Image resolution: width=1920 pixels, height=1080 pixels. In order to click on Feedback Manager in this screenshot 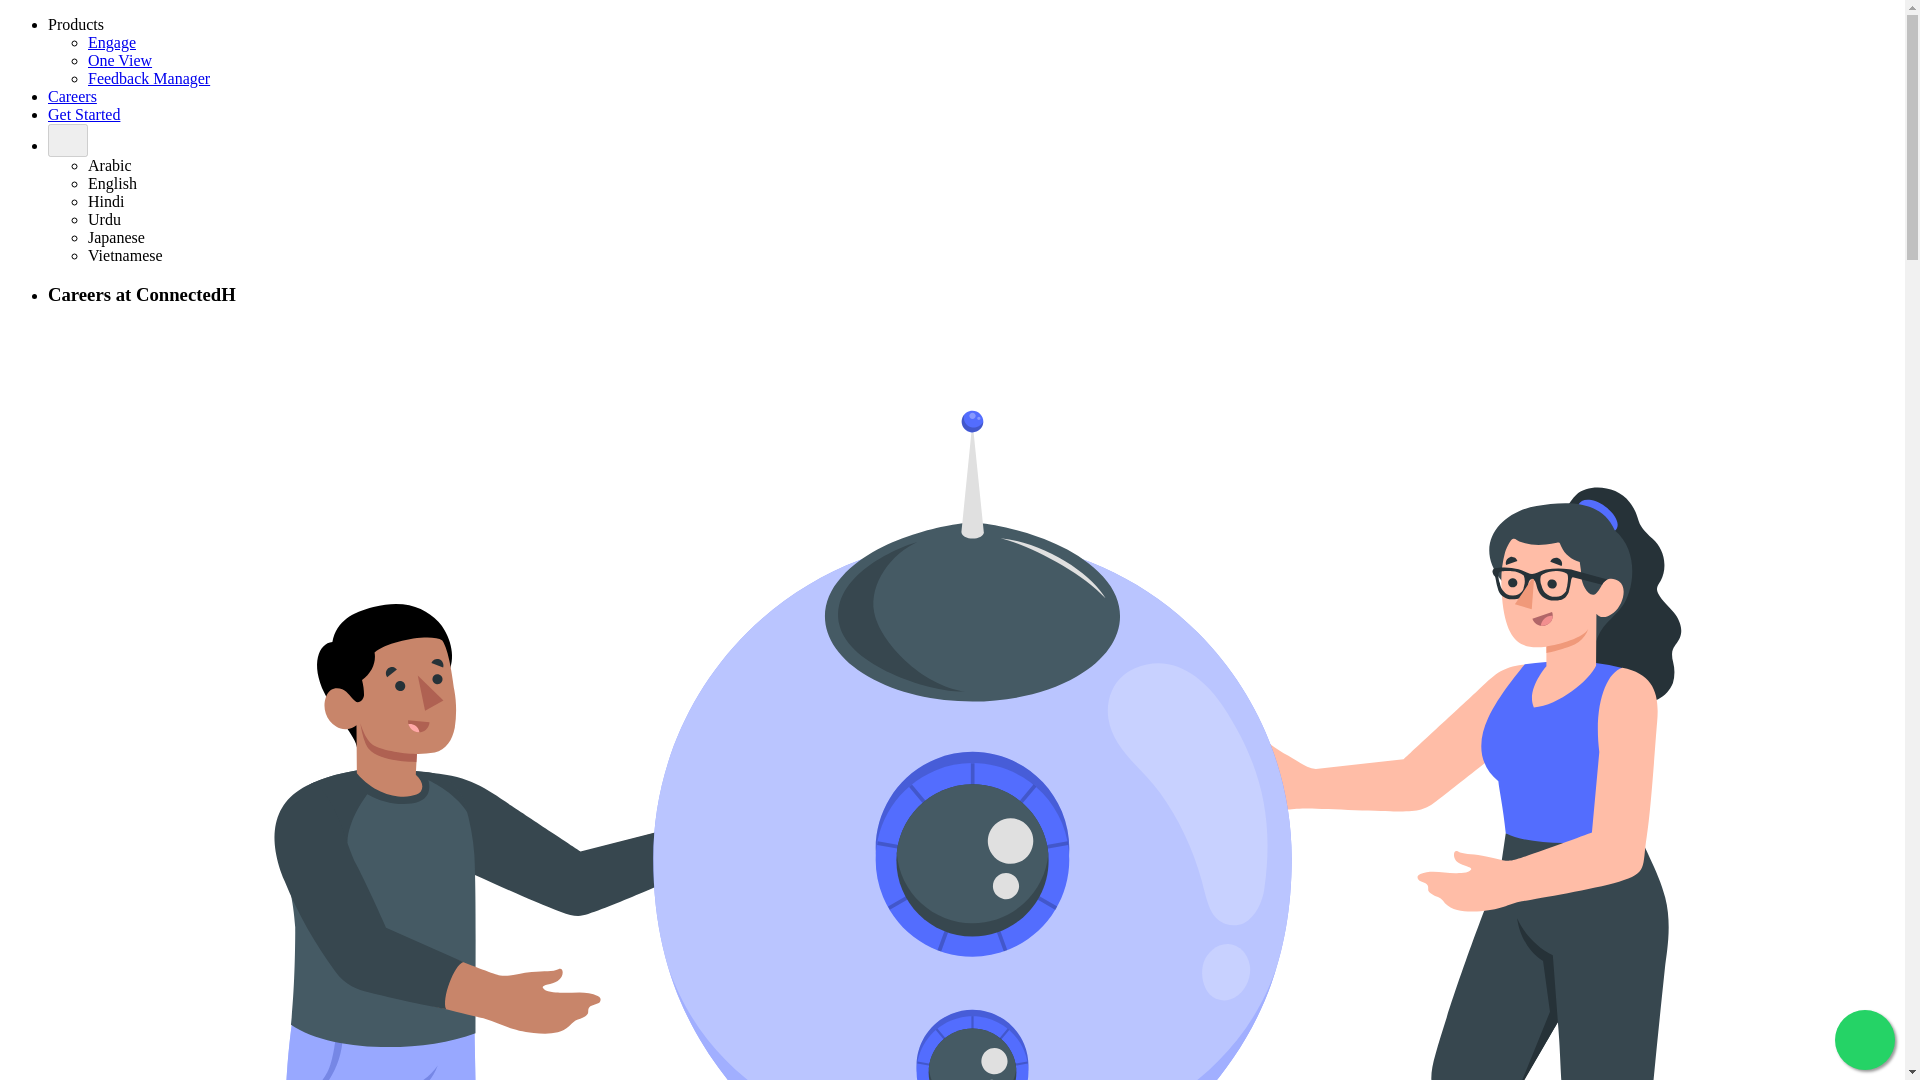, I will do `click(148, 78)`.